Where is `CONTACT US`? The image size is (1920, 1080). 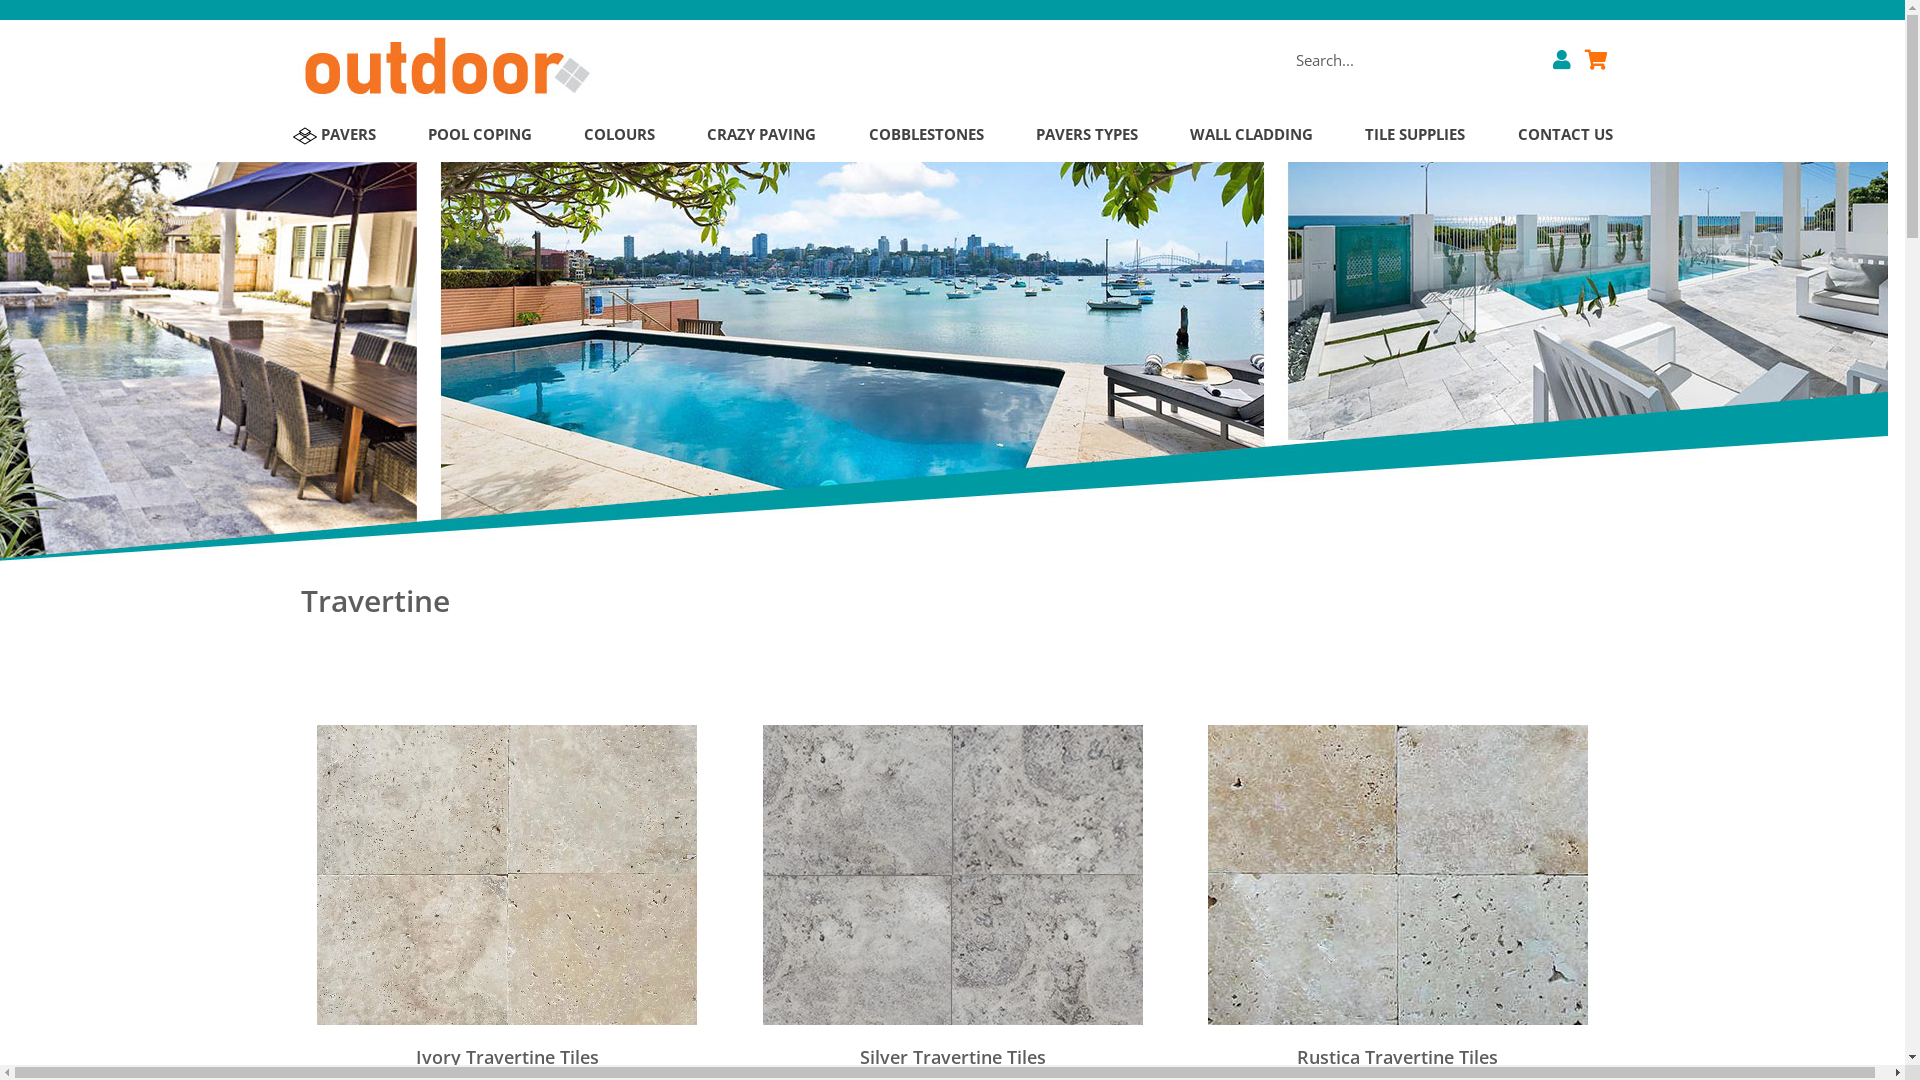 CONTACT US is located at coordinates (1566, 135).